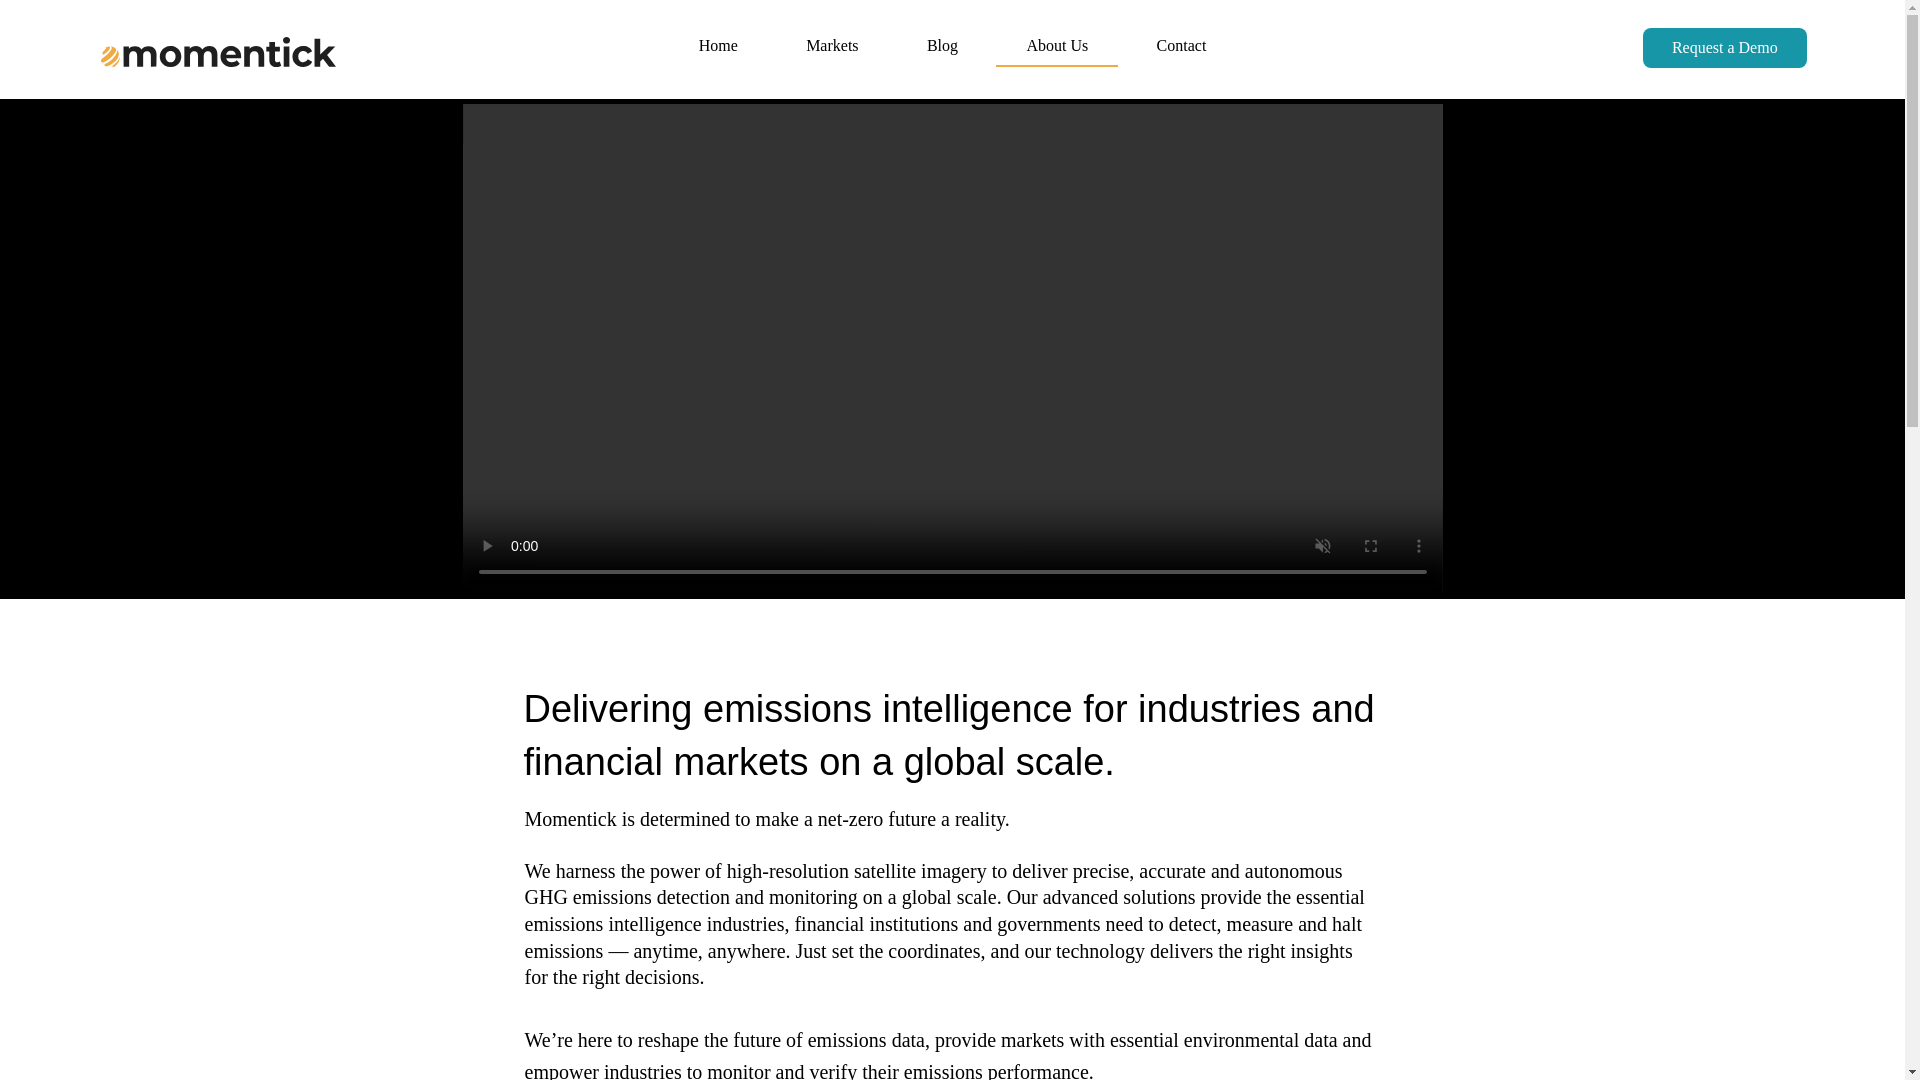 The image size is (1920, 1080). I want to click on About Us, so click(1056, 46).